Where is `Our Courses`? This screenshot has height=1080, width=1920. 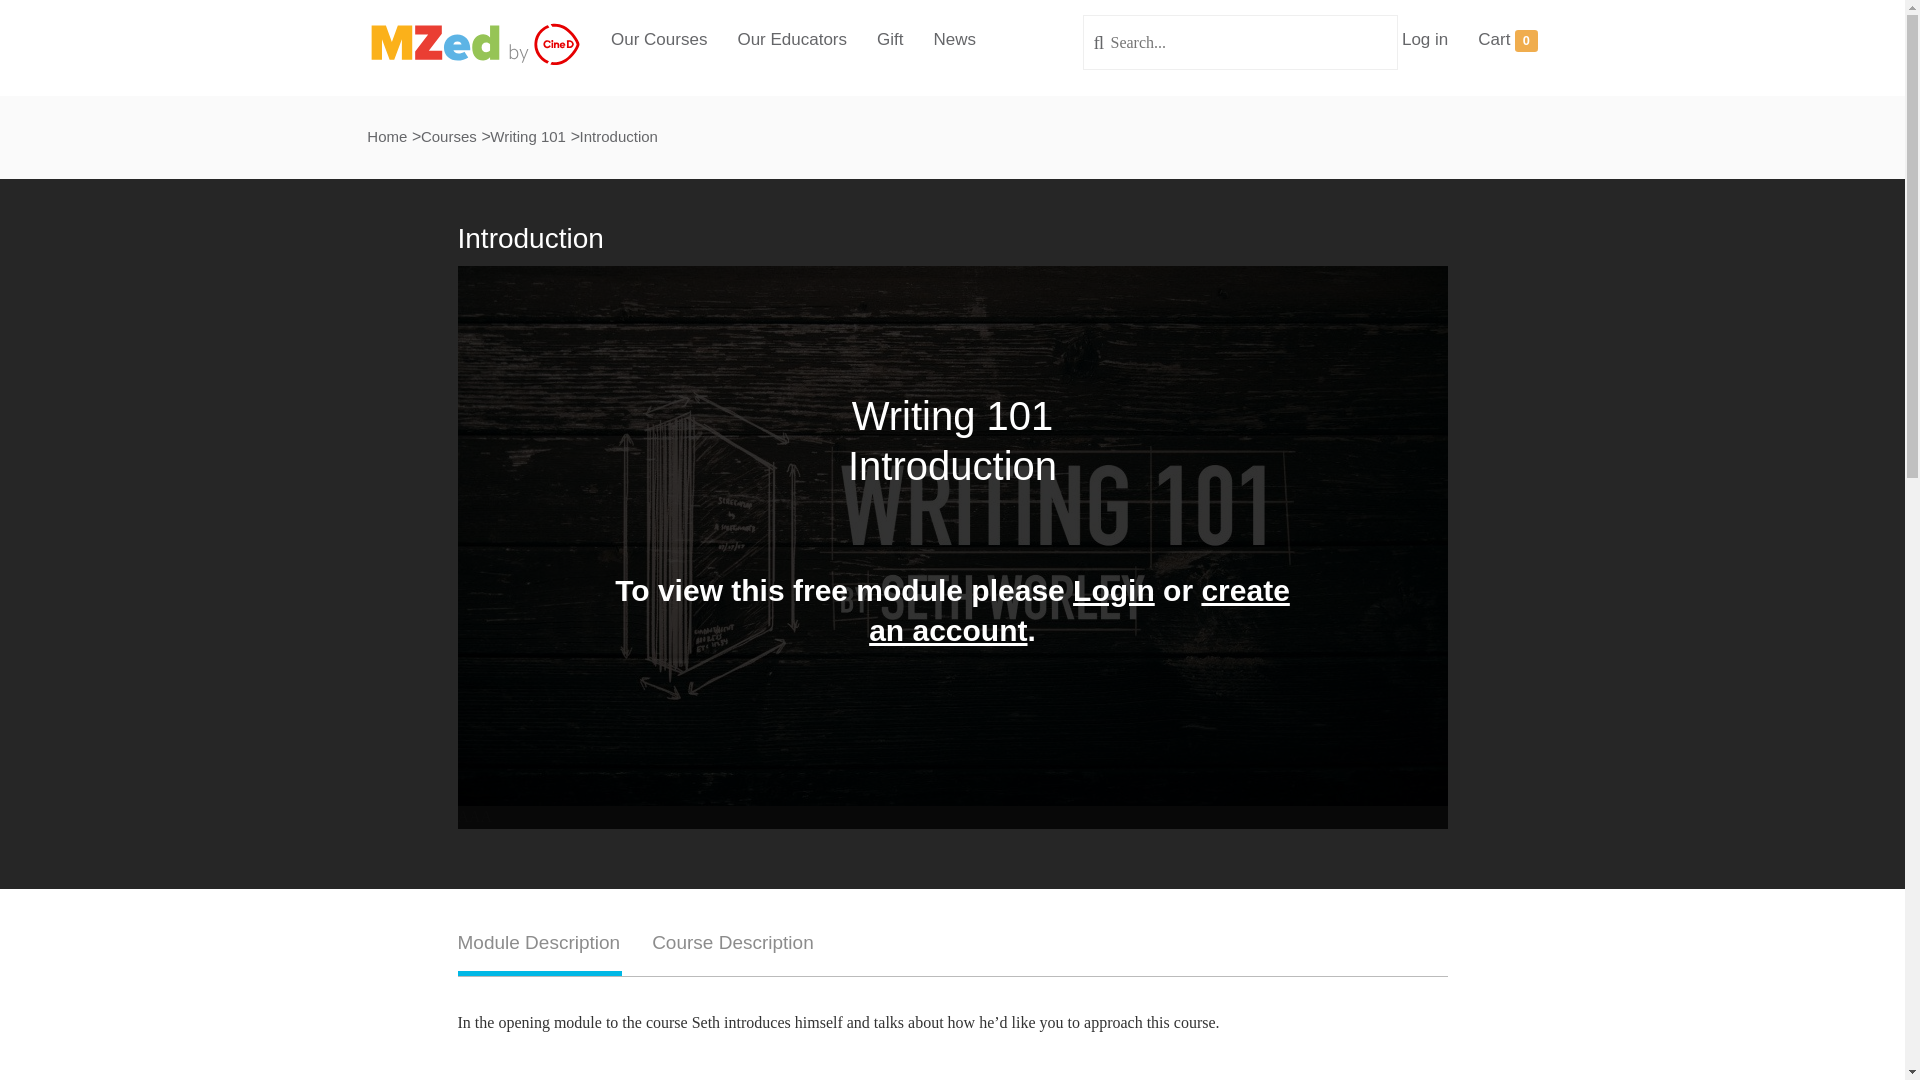 Our Courses is located at coordinates (658, 40).